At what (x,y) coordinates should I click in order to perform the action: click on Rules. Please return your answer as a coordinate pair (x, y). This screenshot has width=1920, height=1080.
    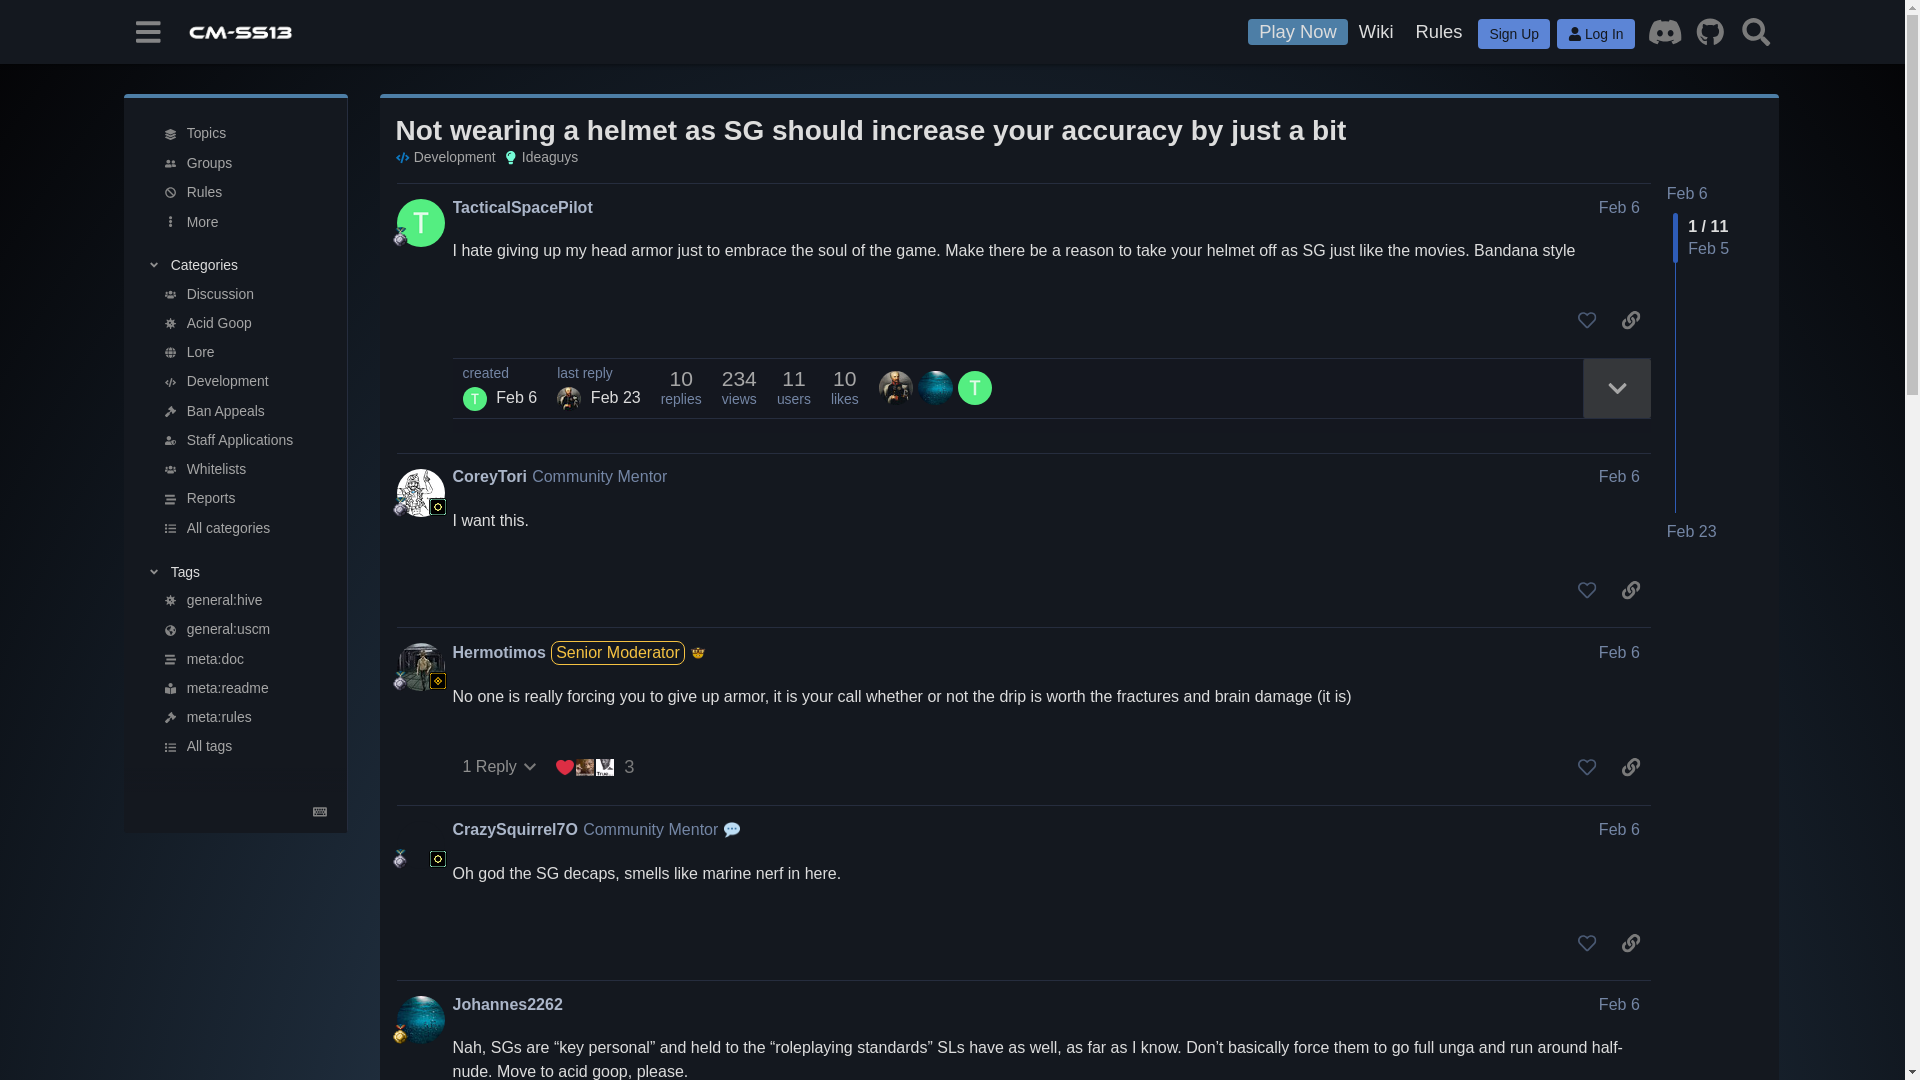
    Looking at the image, I should click on (244, 192).